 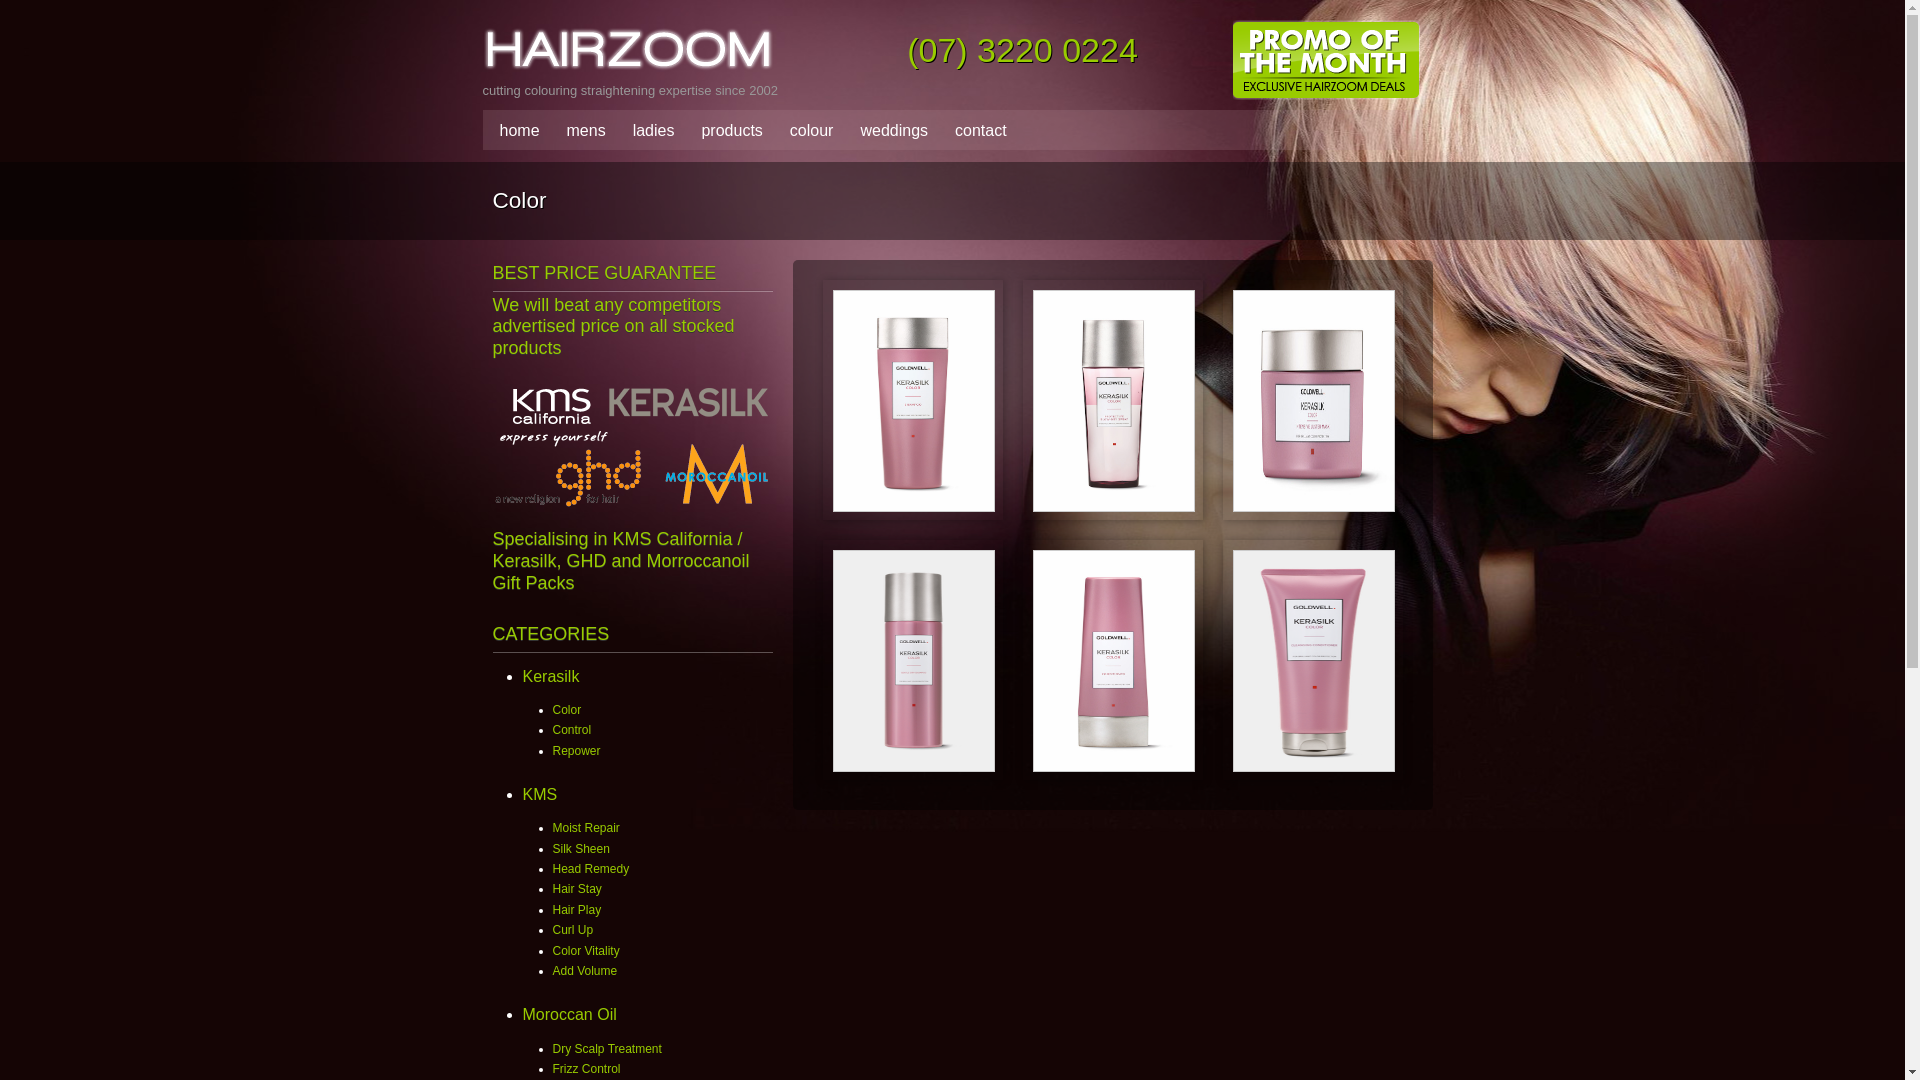 What do you see at coordinates (807, 131) in the screenshot?
I see `colour` at bounding box center [807, 131].